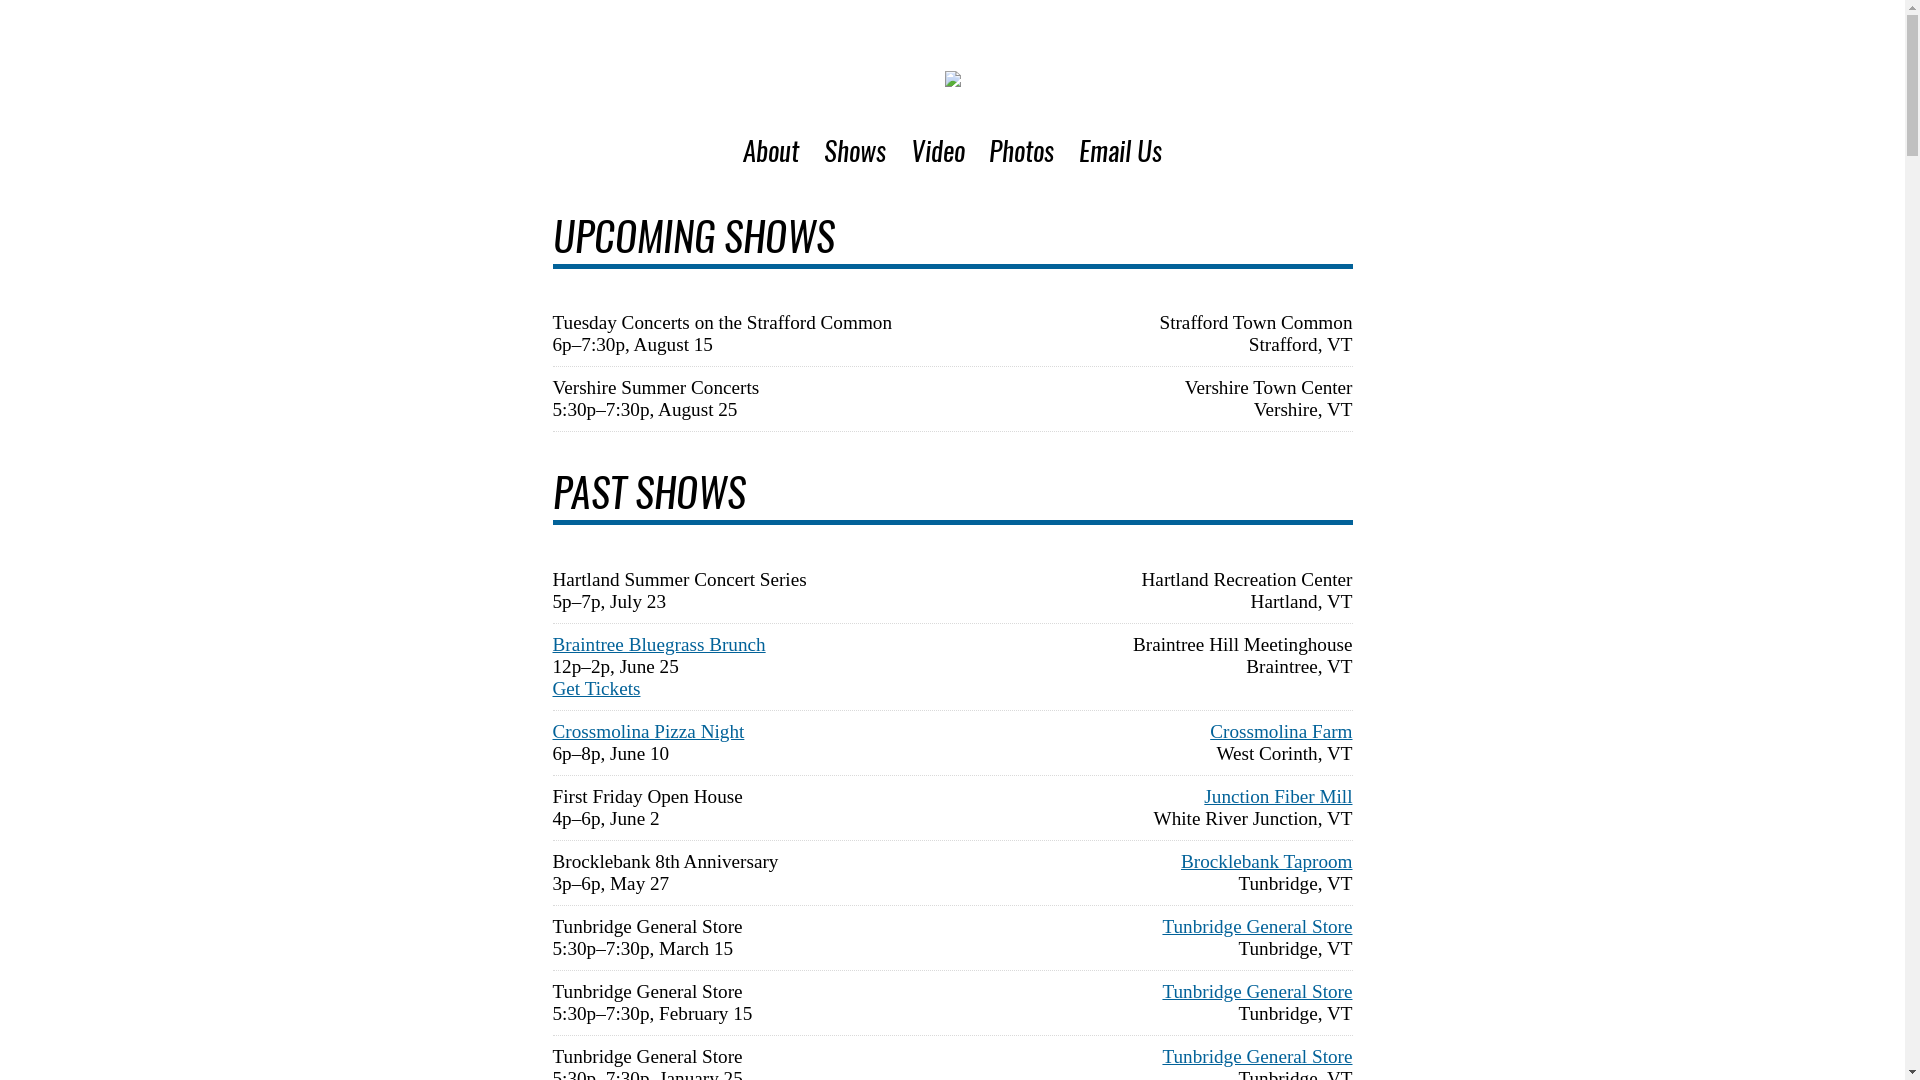 The height and width of the screenshot is (1080, 1920). Describe the element at coordinates (1120, 154) in the screenshot. I see `Email Us` at that location.